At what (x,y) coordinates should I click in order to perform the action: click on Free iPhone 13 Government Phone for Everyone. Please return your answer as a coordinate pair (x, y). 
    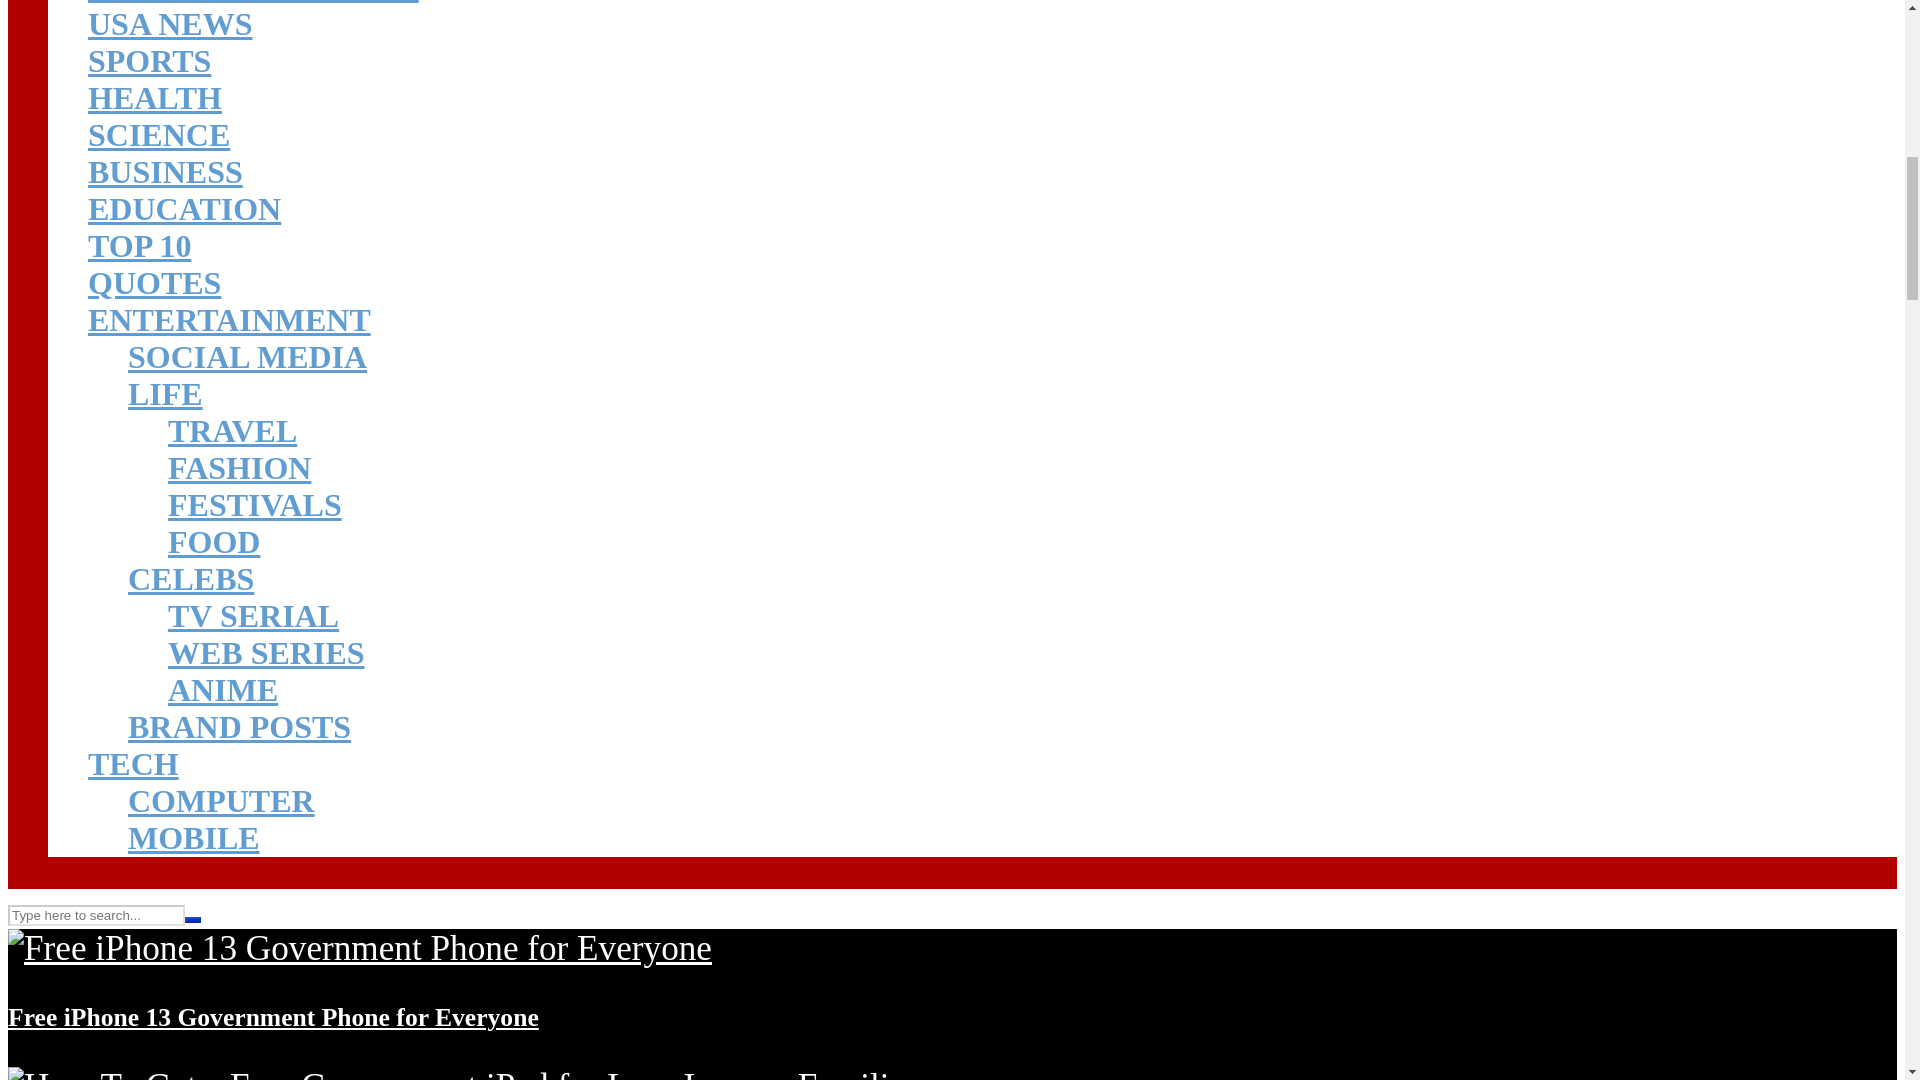
    Looking at the image, I should click on (360, 948).